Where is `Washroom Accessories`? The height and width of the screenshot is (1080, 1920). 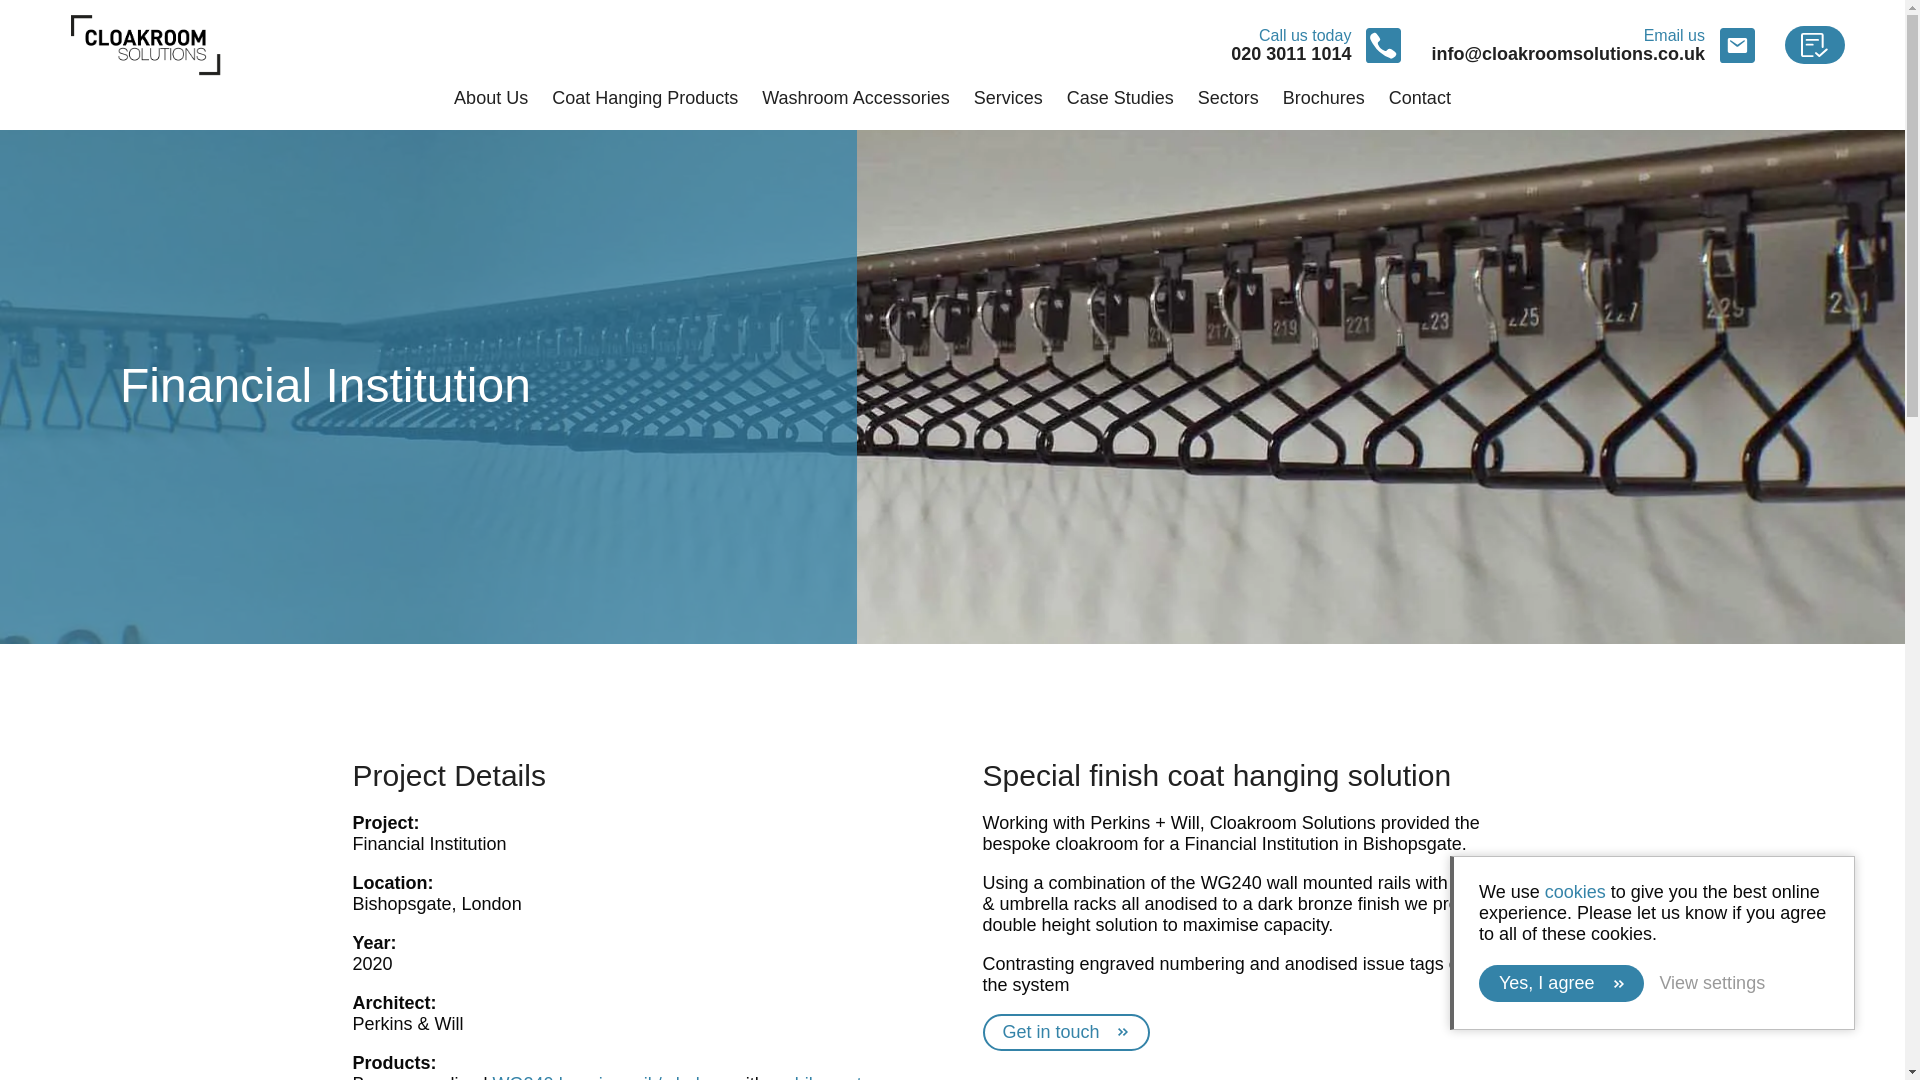
Washroom Accessories is located at coordinates (855, 99).